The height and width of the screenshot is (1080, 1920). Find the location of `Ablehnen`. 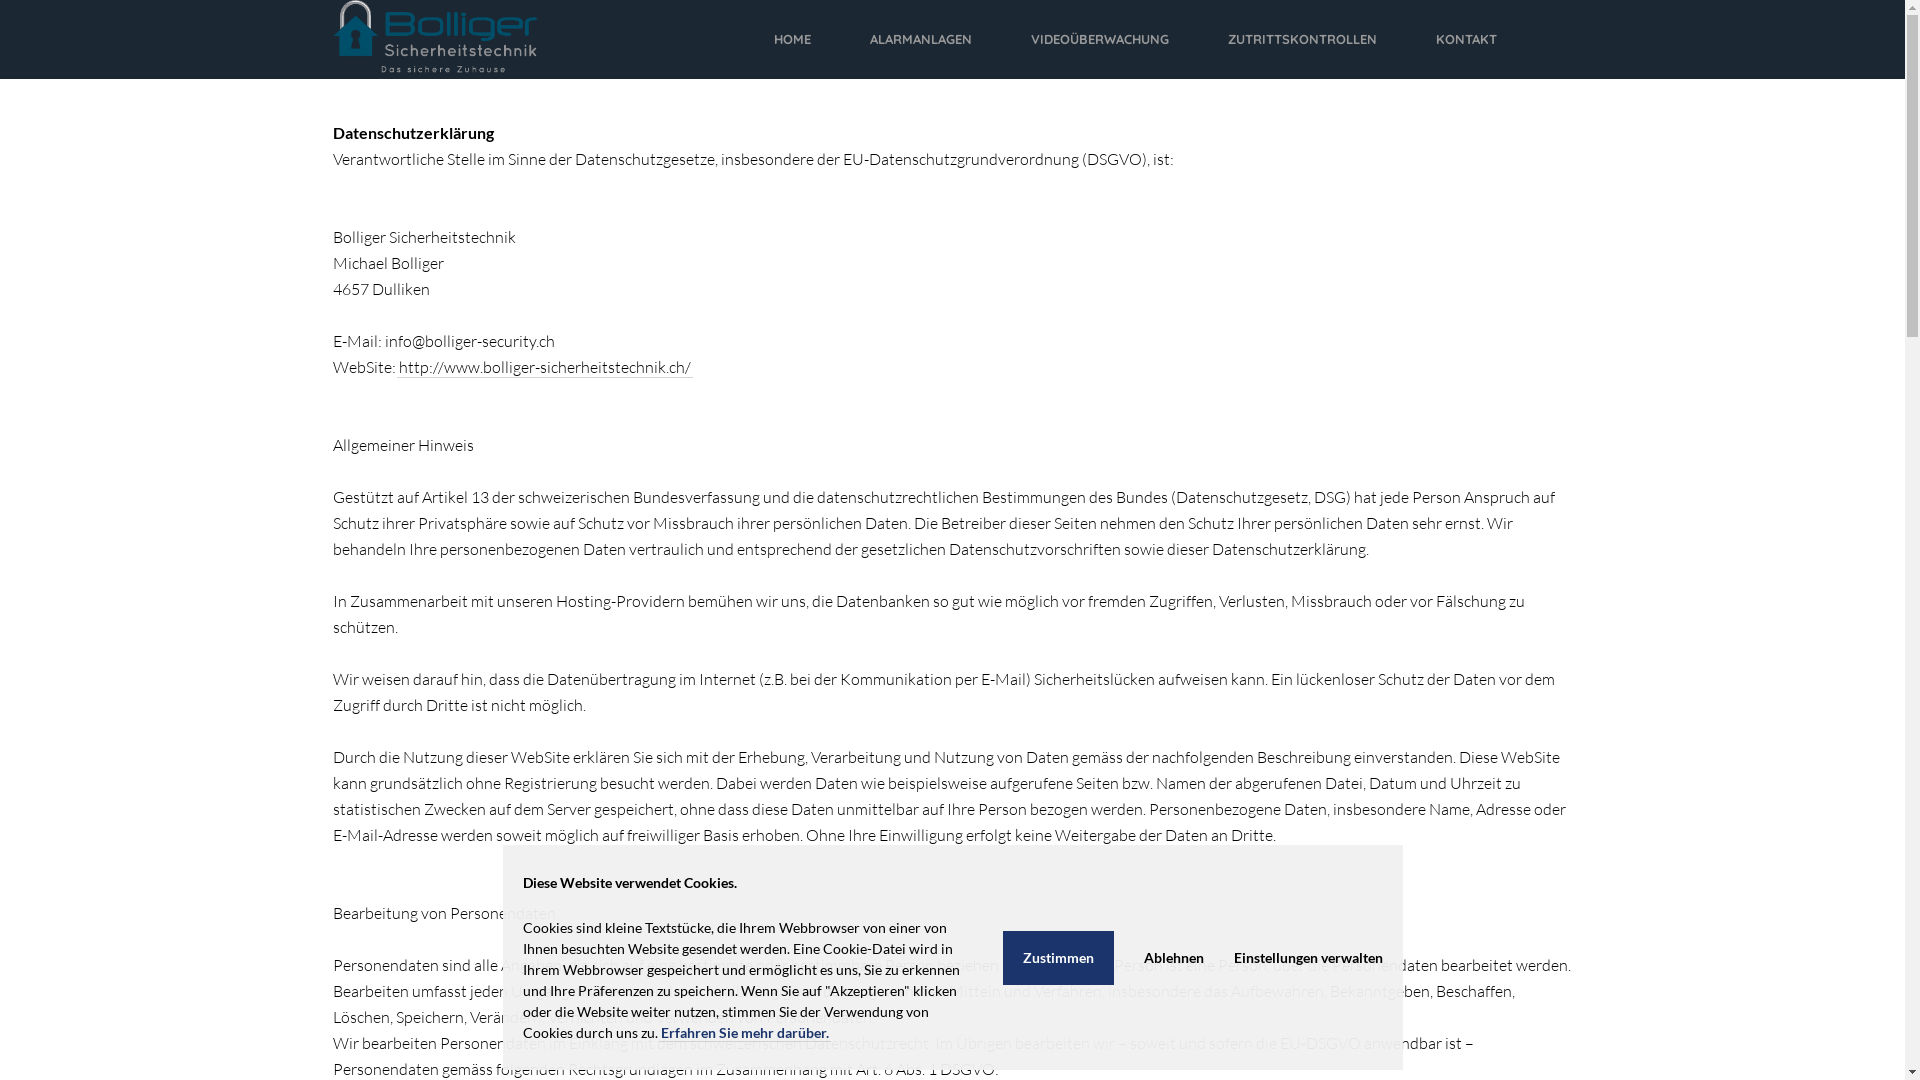

Ablehnen is located at coordinates (1174, 957).